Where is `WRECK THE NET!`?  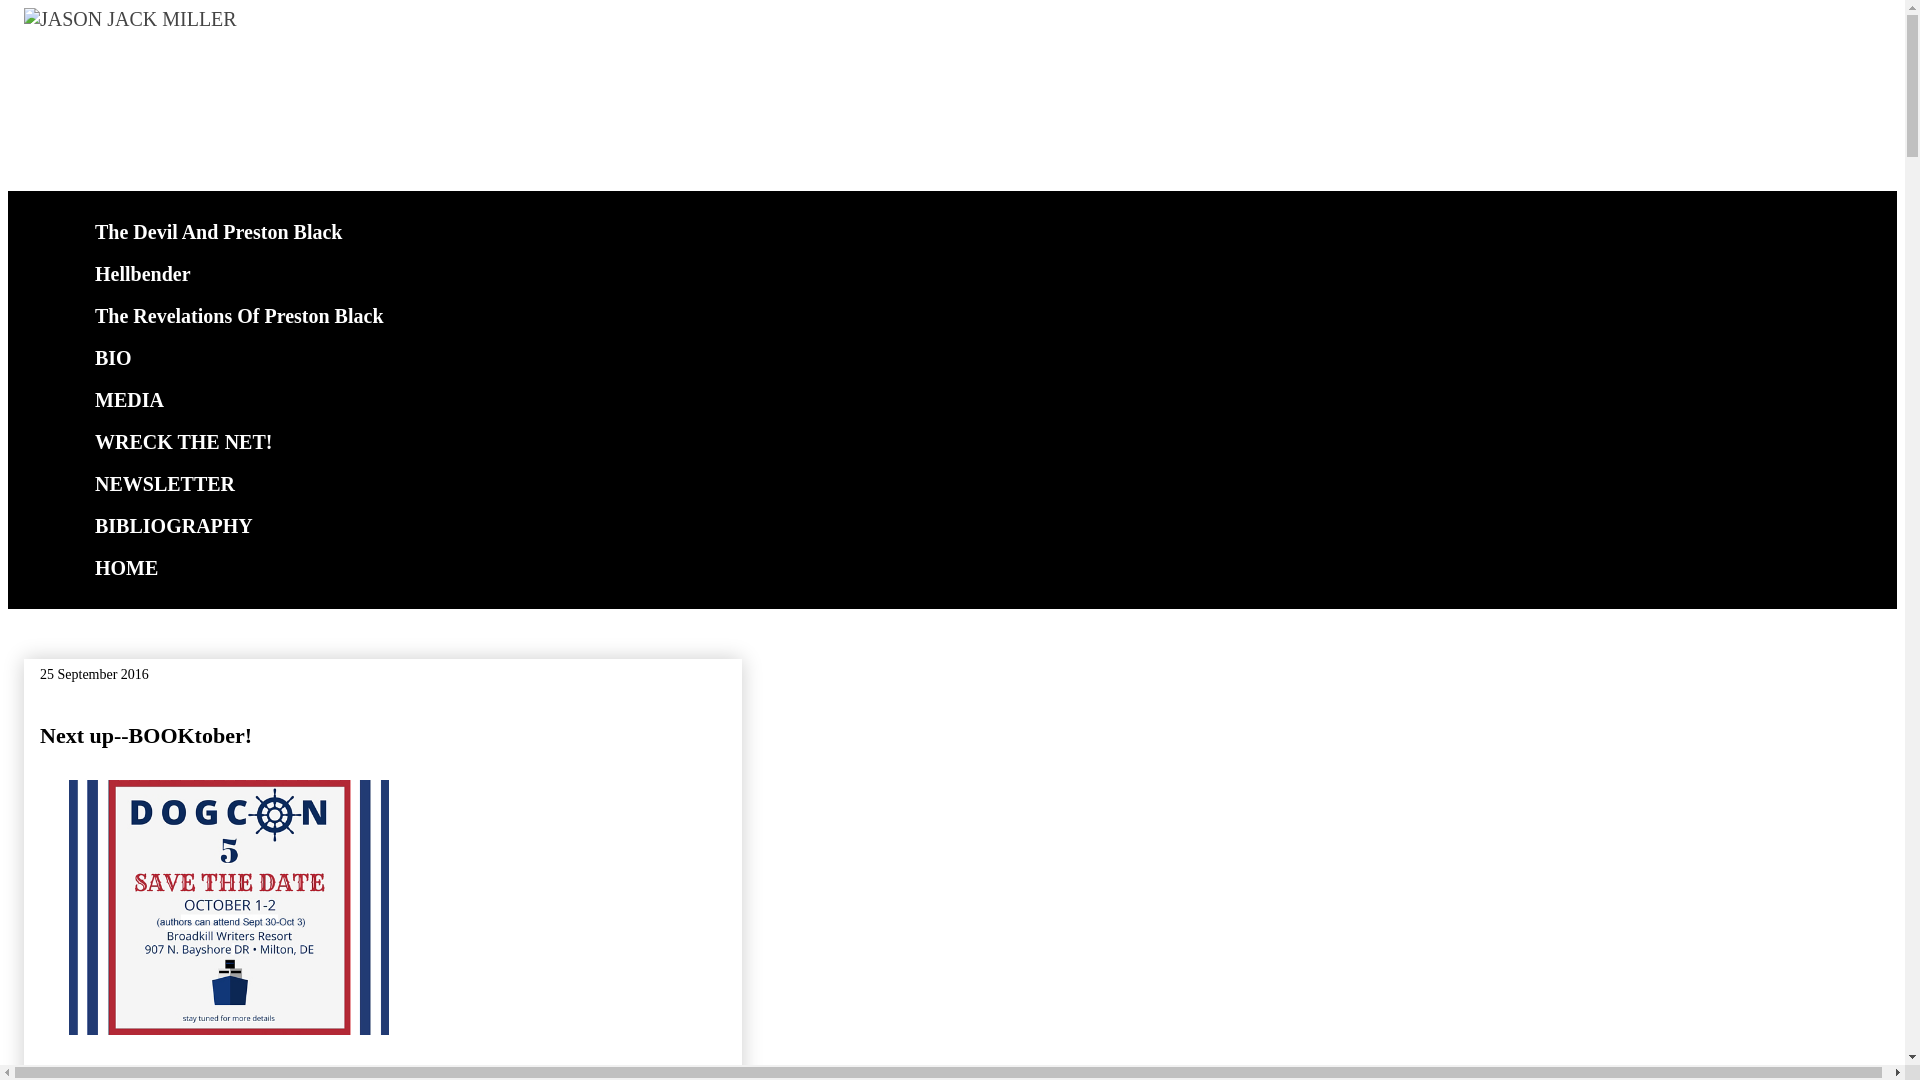
WRECK THE NET! is located at coordinates (182, 442).